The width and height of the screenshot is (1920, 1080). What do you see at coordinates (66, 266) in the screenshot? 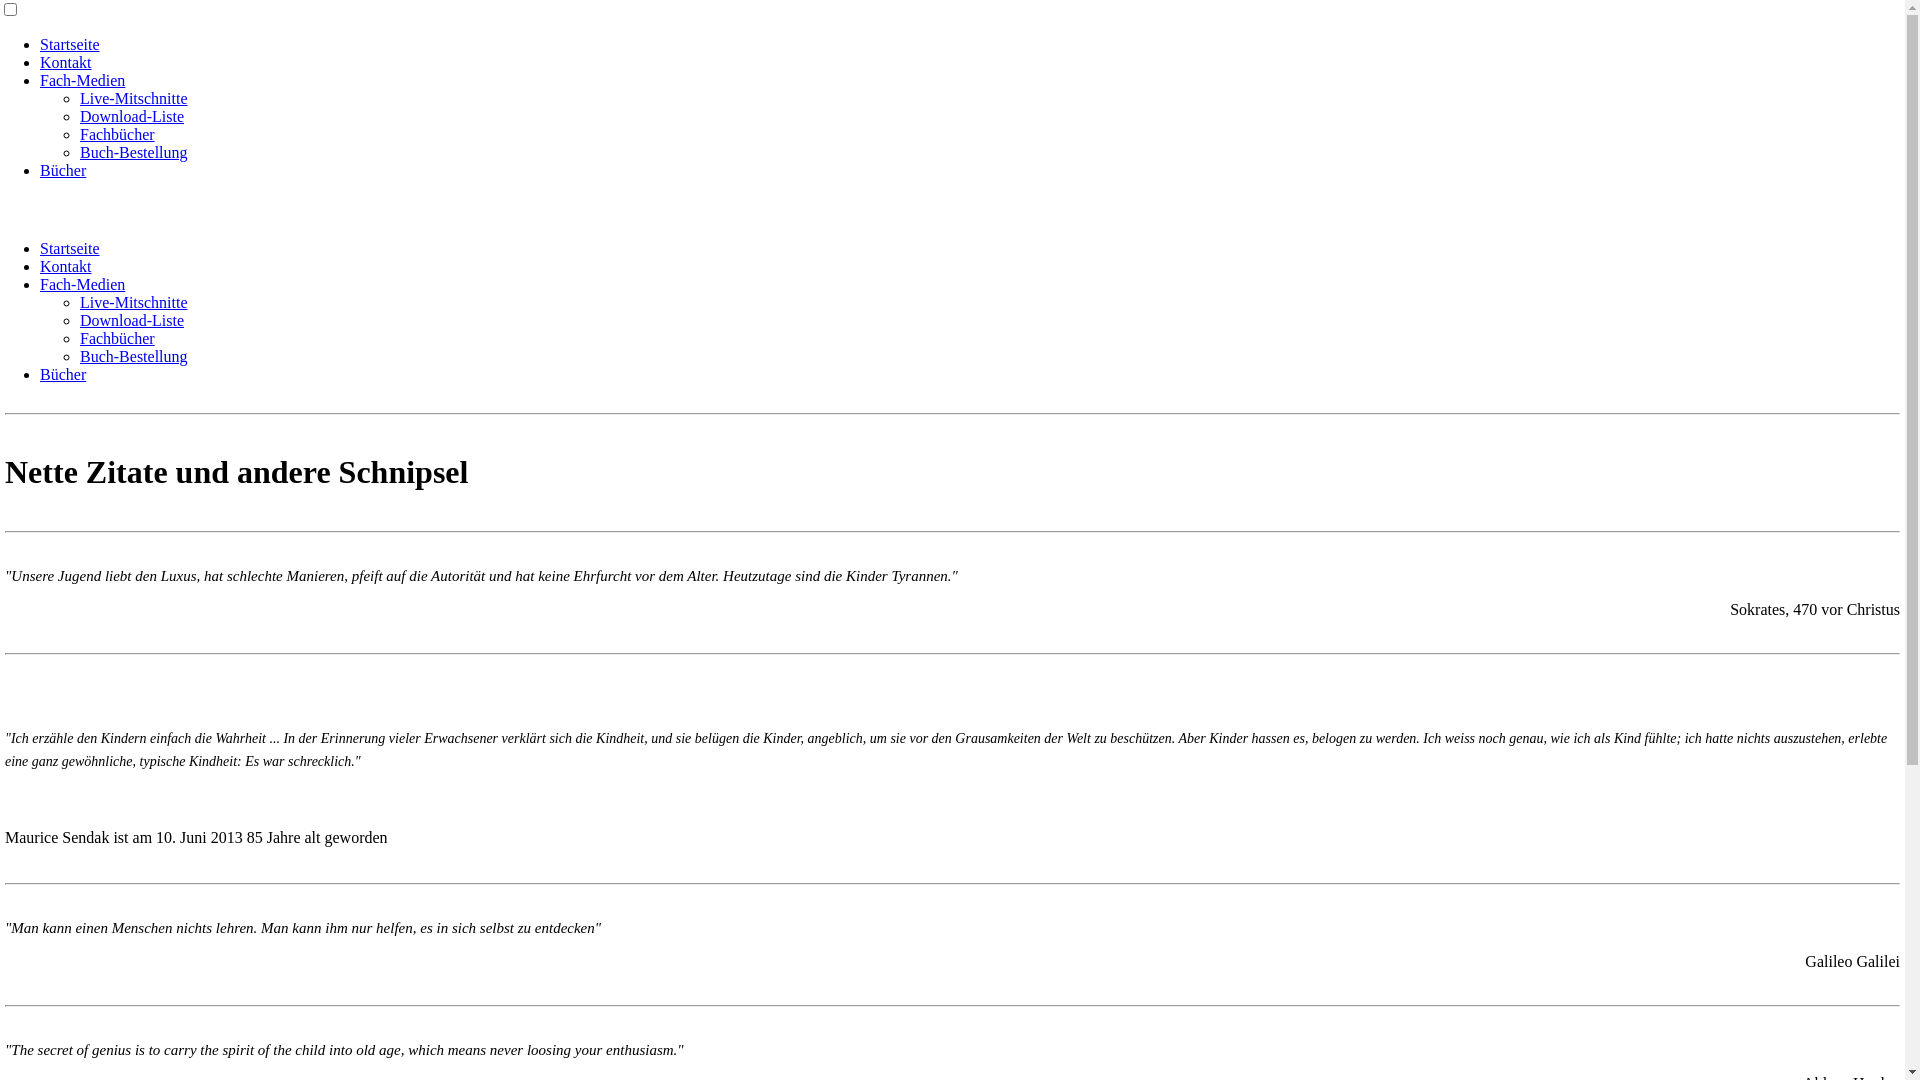
I see `Kontakt` at bounding box center [66, 266].